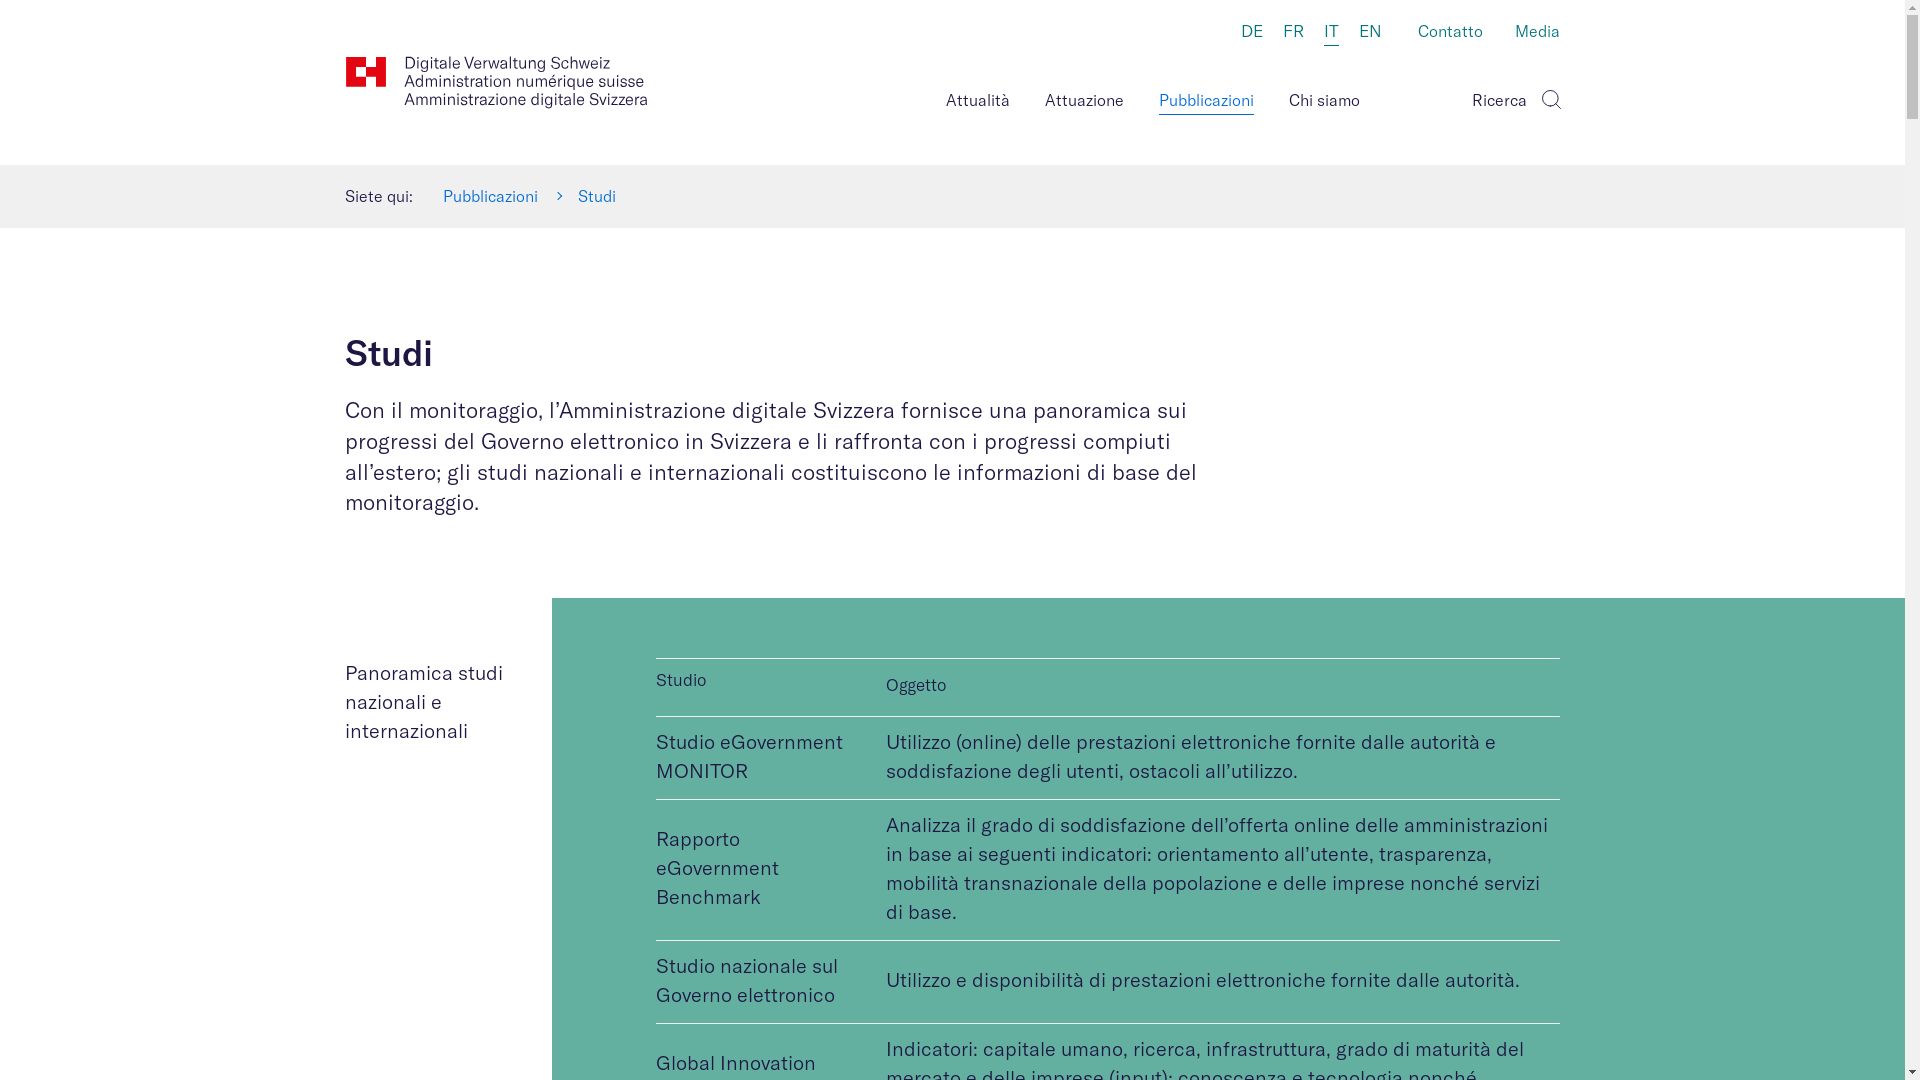 The width and height of the screenshot is (1920, 1080). What do you see at coordinates (496, 82) in the screenshot?
I see `Website Logo` at bounding box center [496, 82].